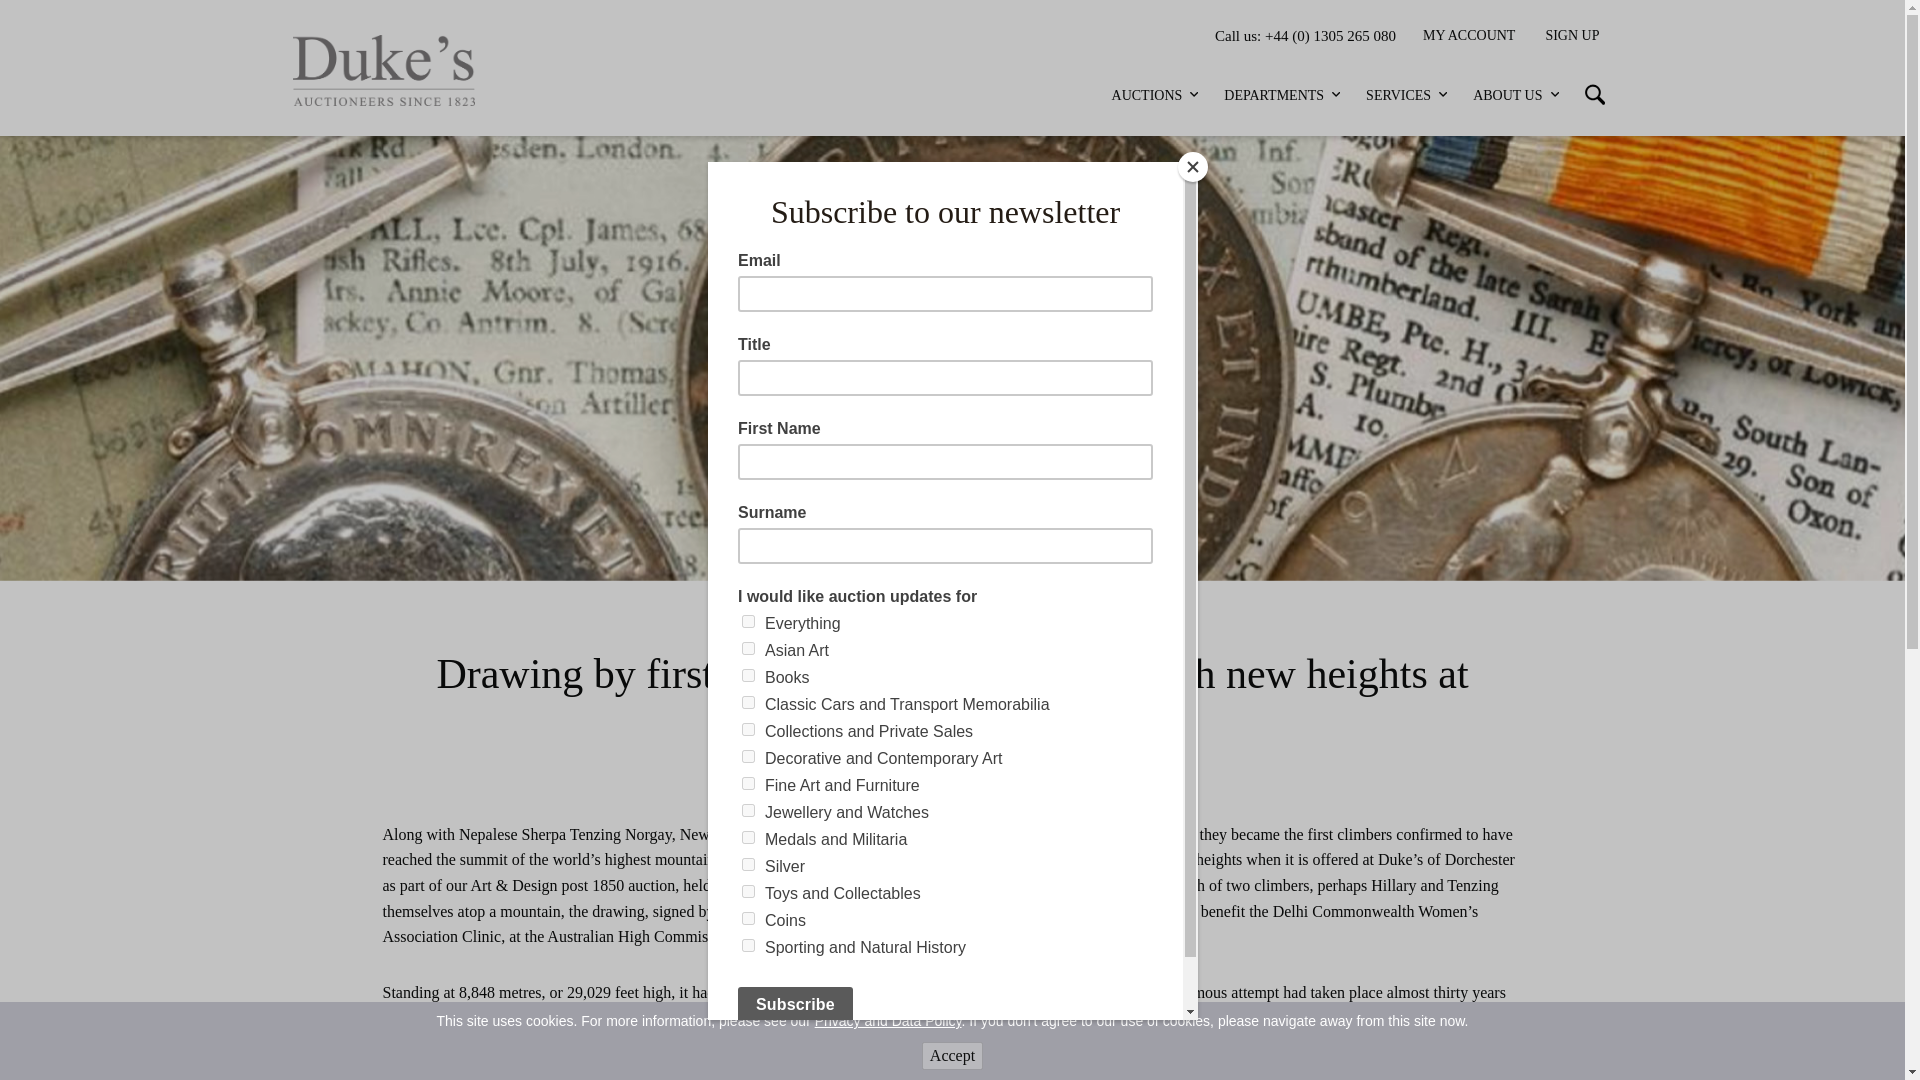  What do you see at coordinates (1572, 36) in the screenshot?
I see `SIGN UP` at bounding box center [1572, 36].